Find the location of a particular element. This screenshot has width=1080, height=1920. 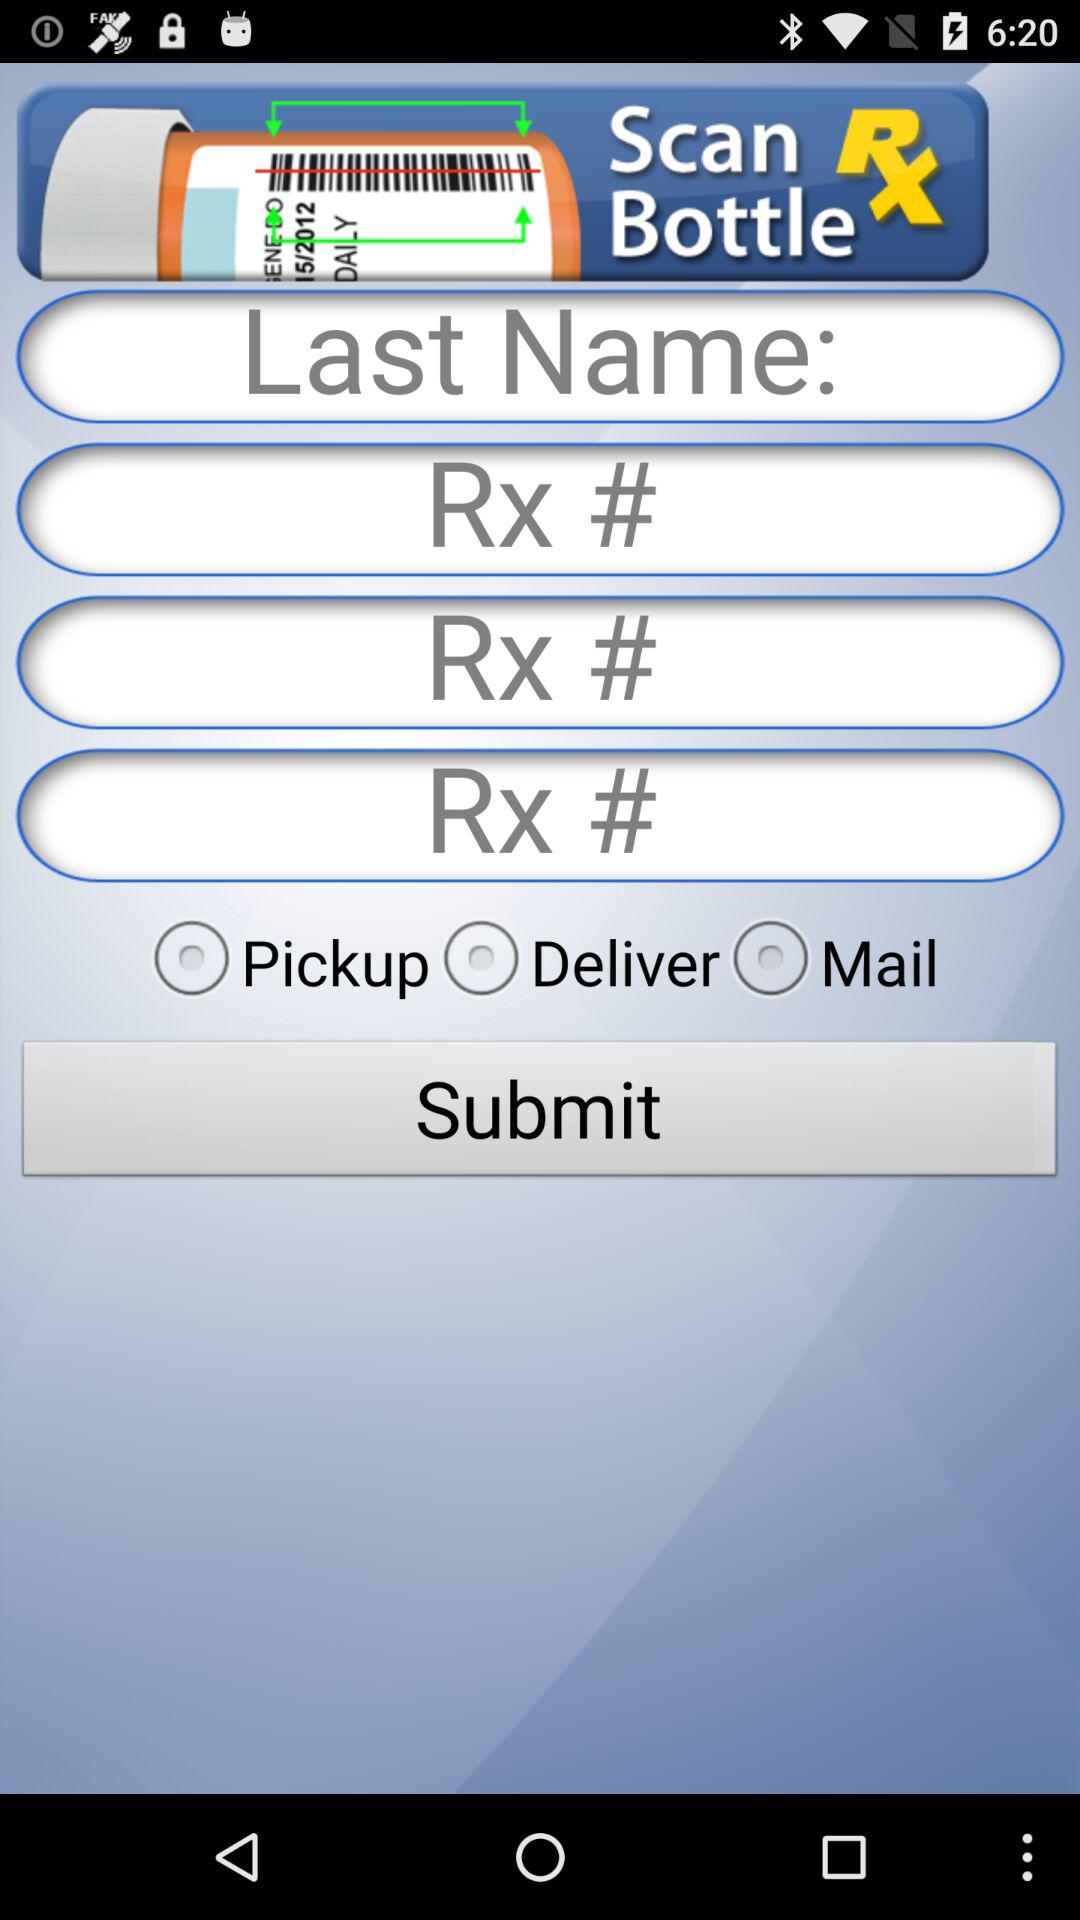

flip to the mail item is located at coordinates (829, 961).